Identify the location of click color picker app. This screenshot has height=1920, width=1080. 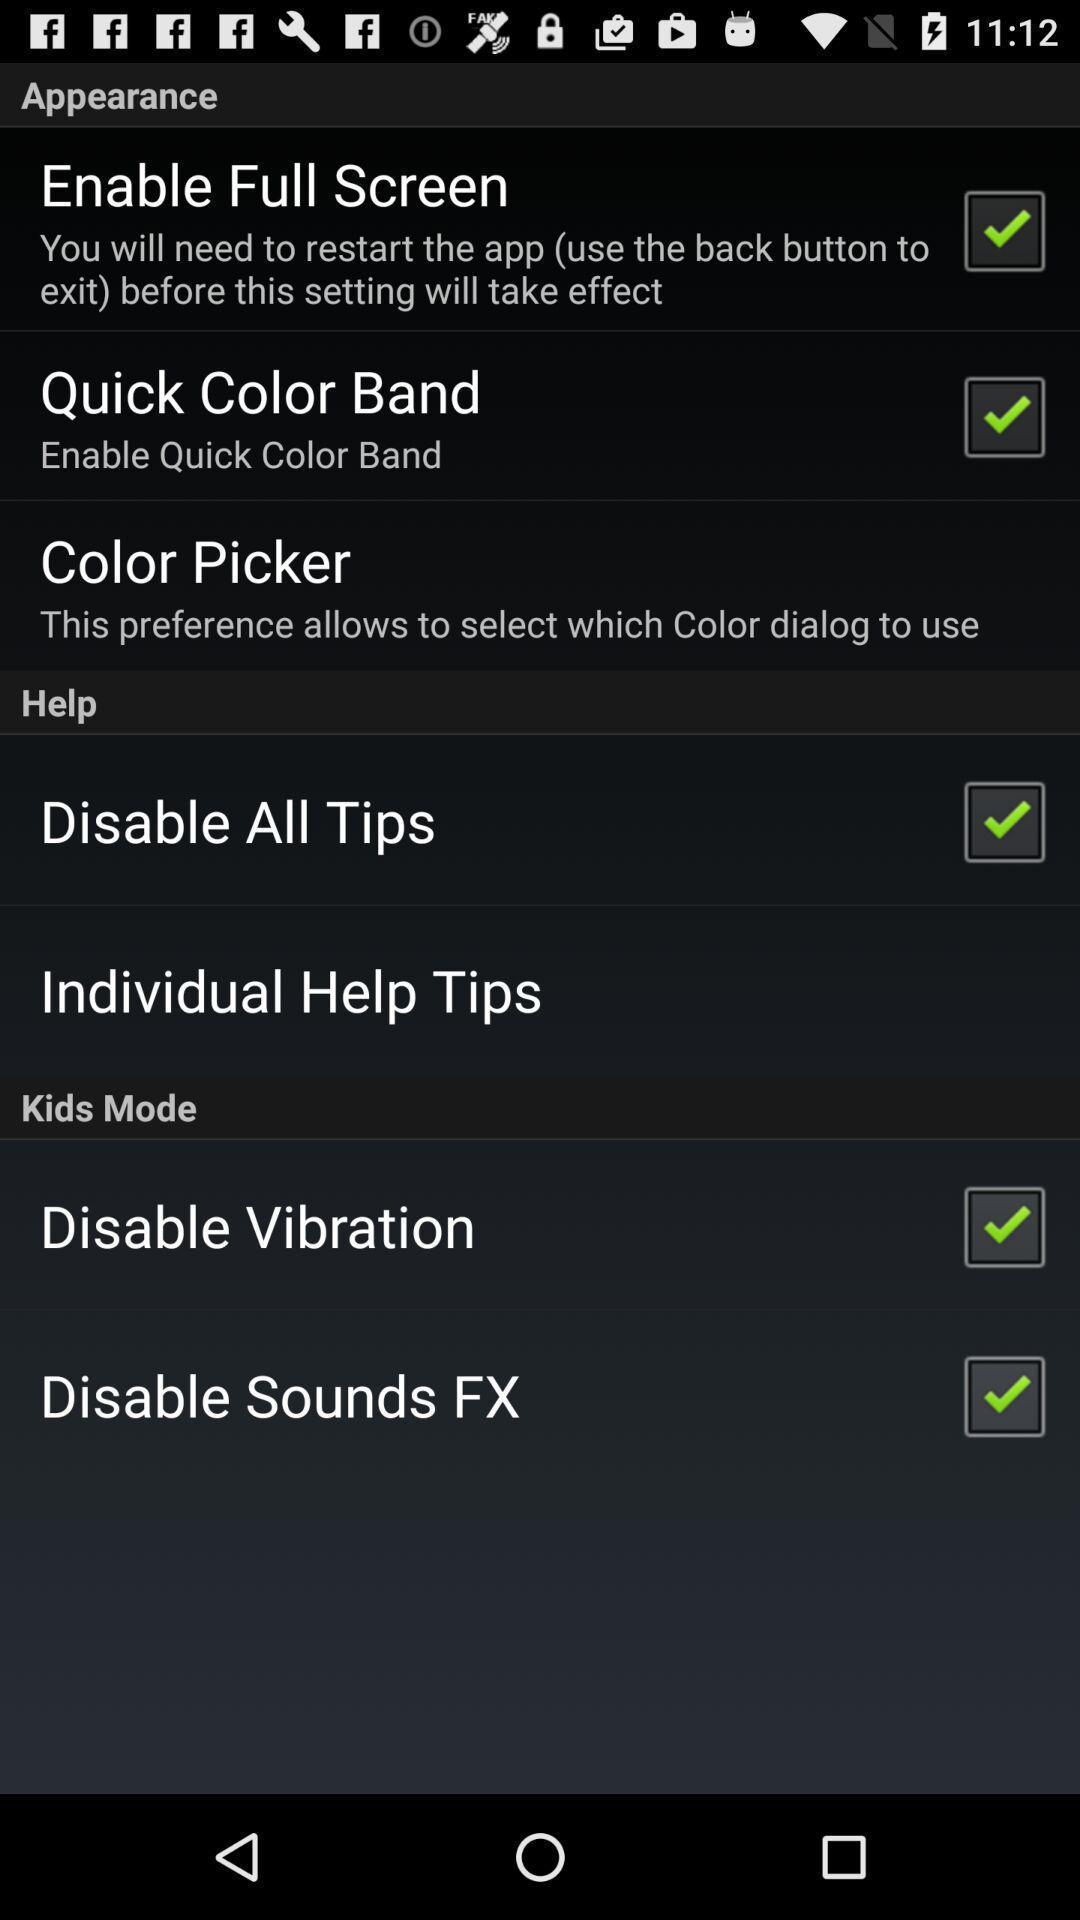
(194, 560).